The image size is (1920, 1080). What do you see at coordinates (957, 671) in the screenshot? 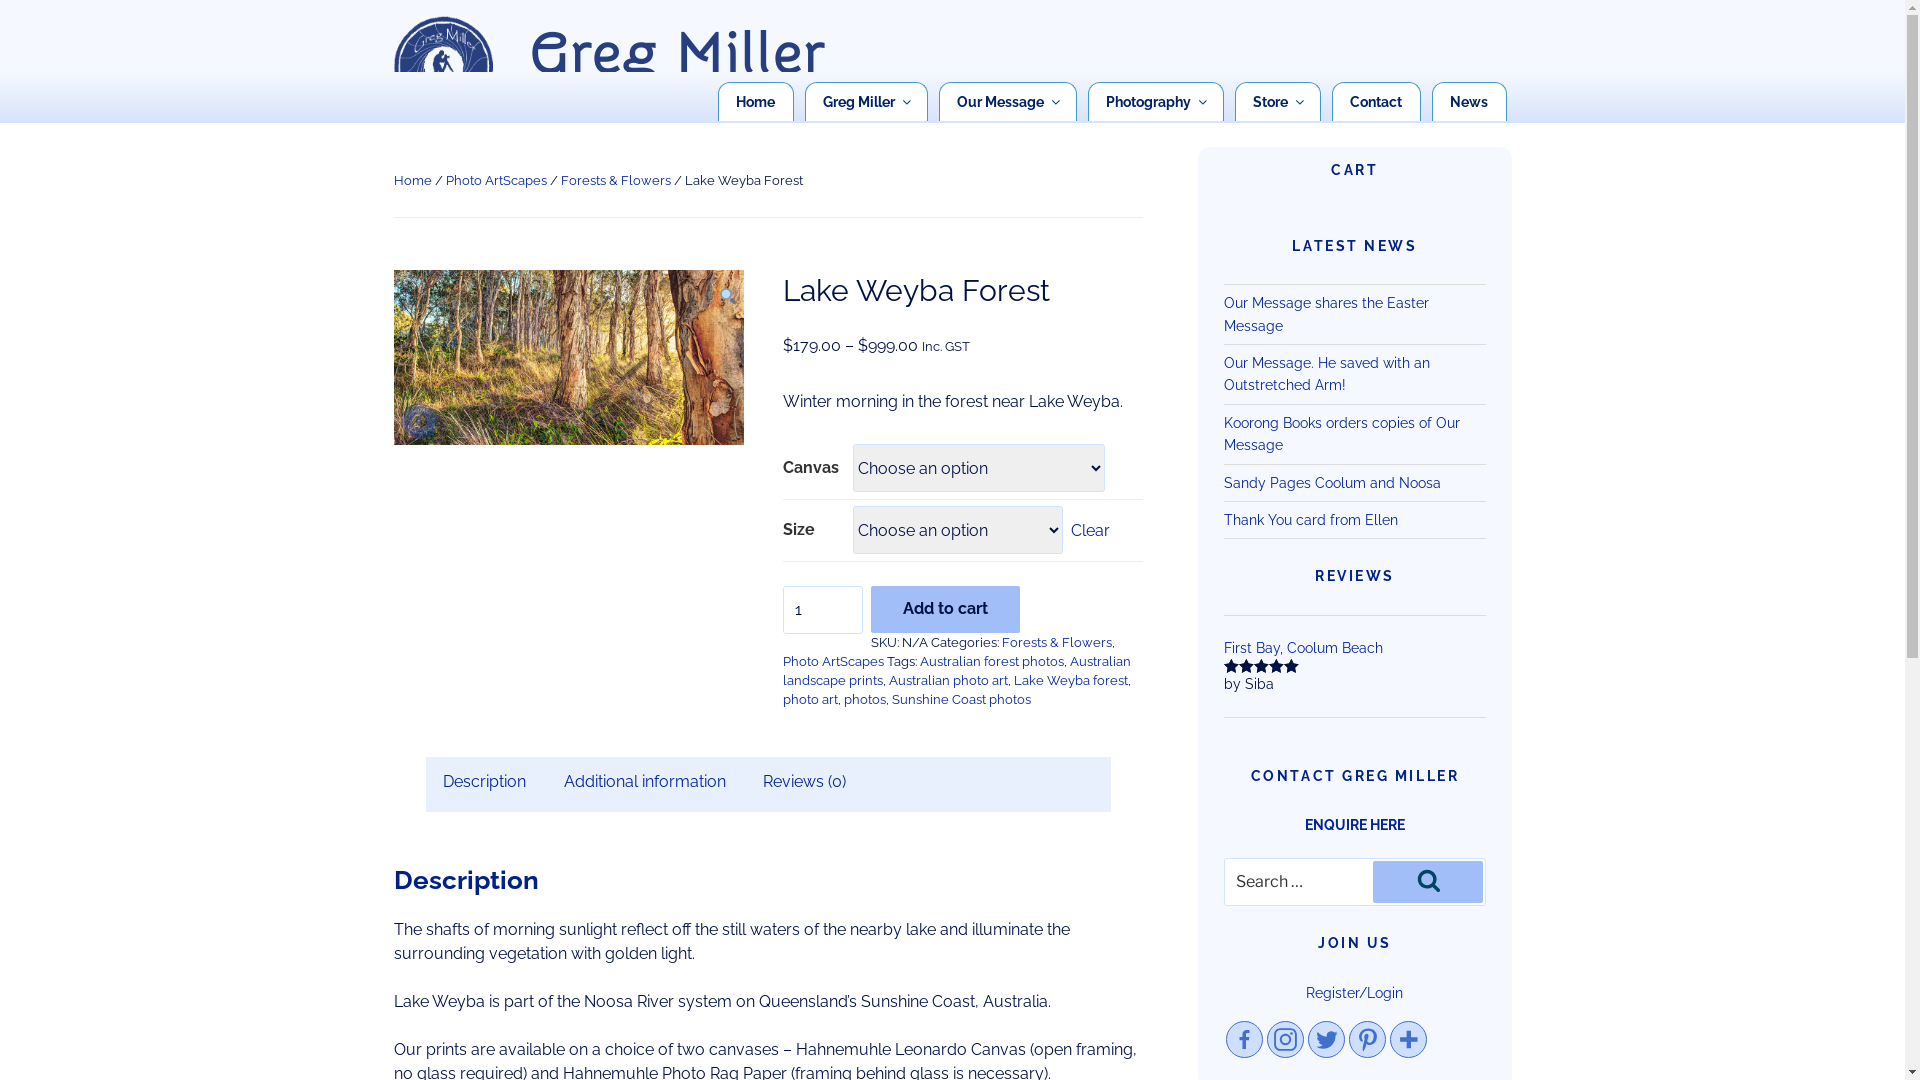
I see `Australian landscape prints` at bounding box center [957, 671].